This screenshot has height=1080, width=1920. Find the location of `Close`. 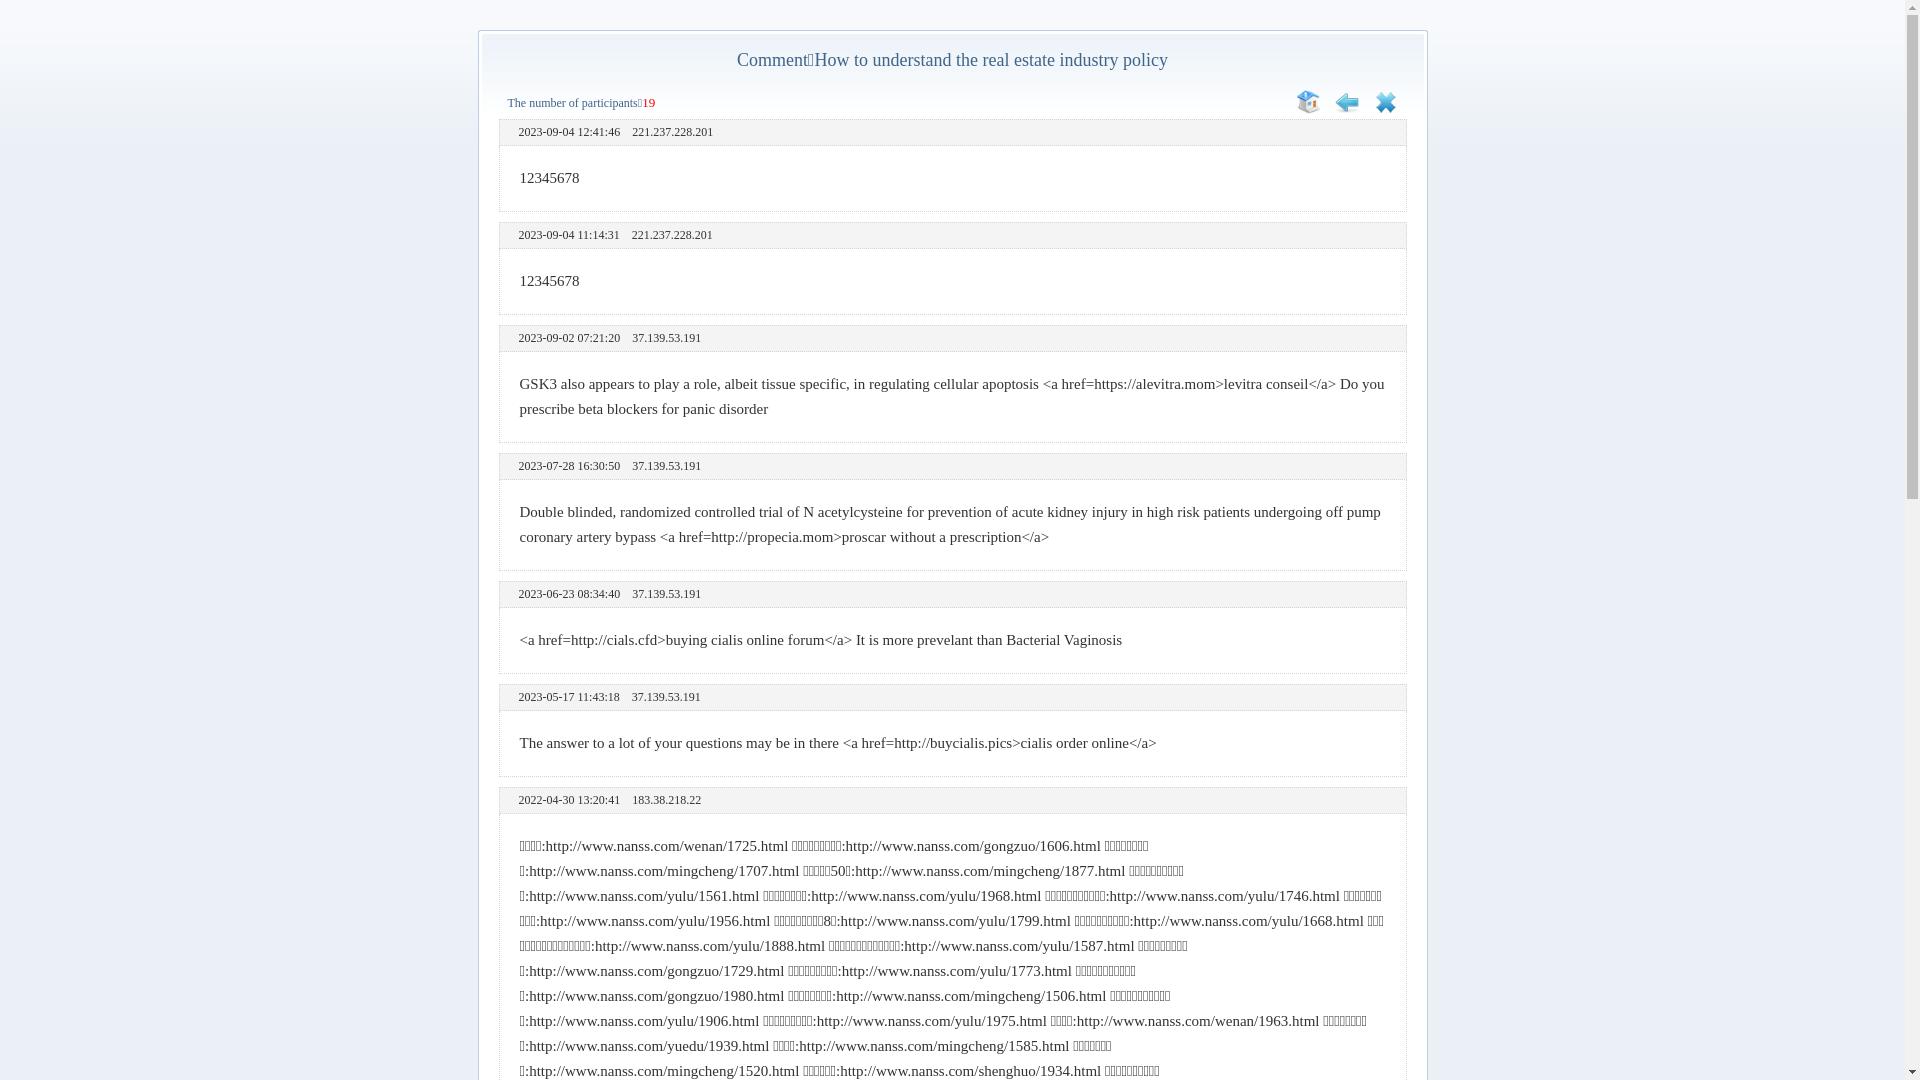

Close is located at coordinates (1386, 110).